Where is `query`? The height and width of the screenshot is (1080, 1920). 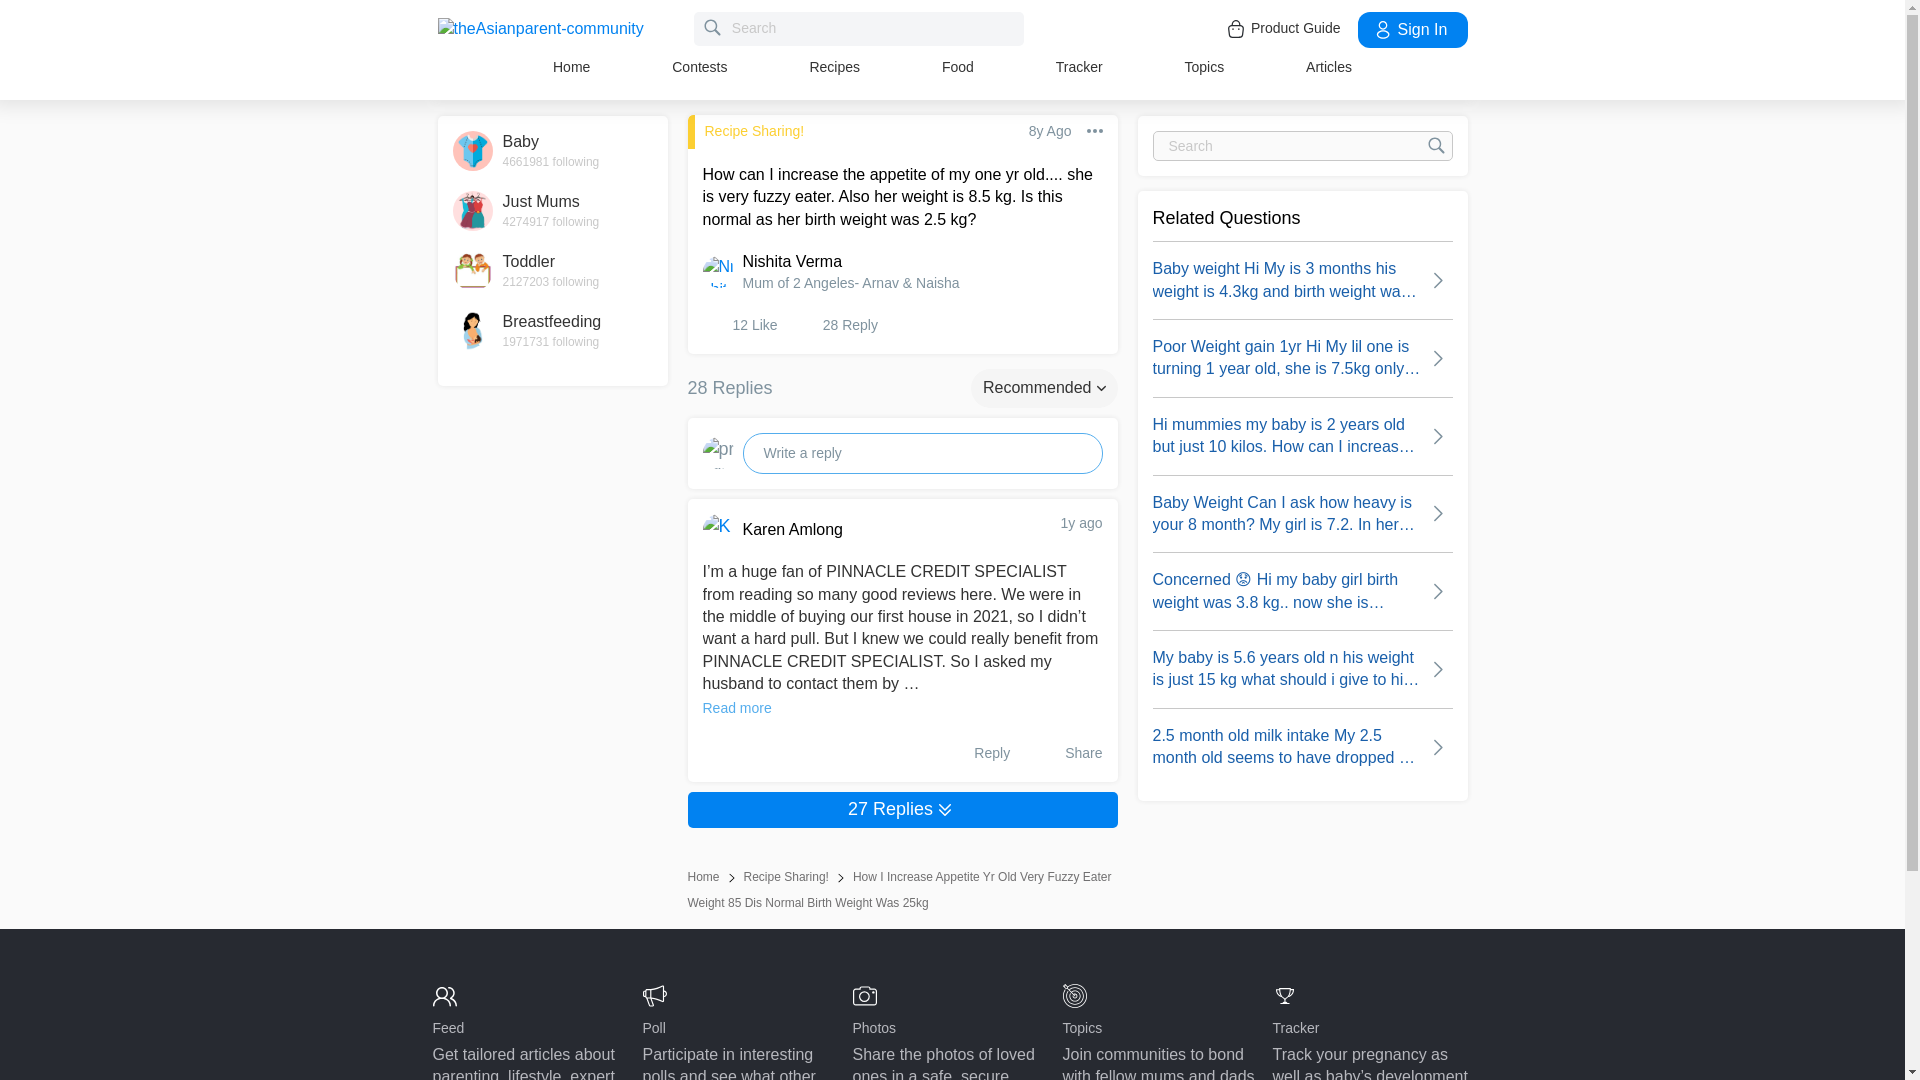 query is located at coordinates (1328, 66).